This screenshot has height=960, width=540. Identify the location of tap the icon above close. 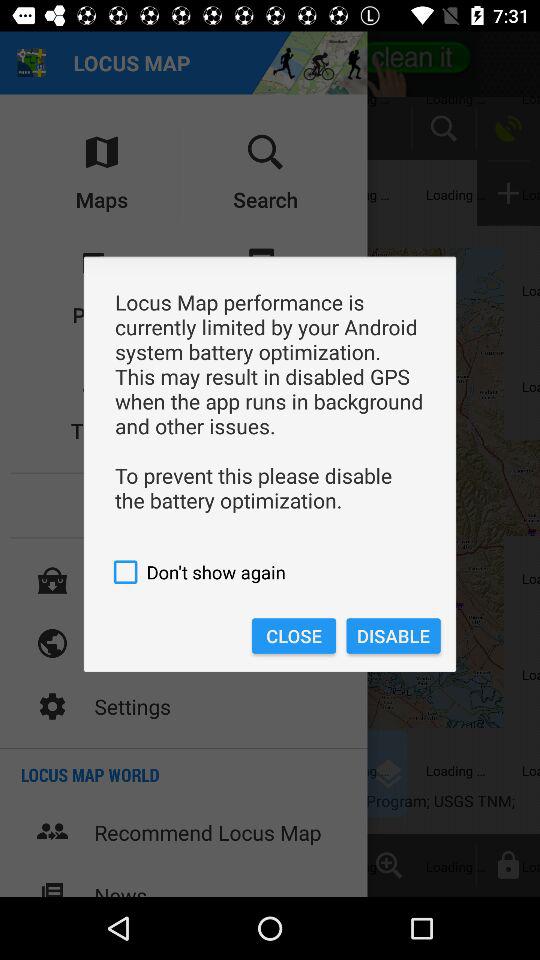
(270, 572).